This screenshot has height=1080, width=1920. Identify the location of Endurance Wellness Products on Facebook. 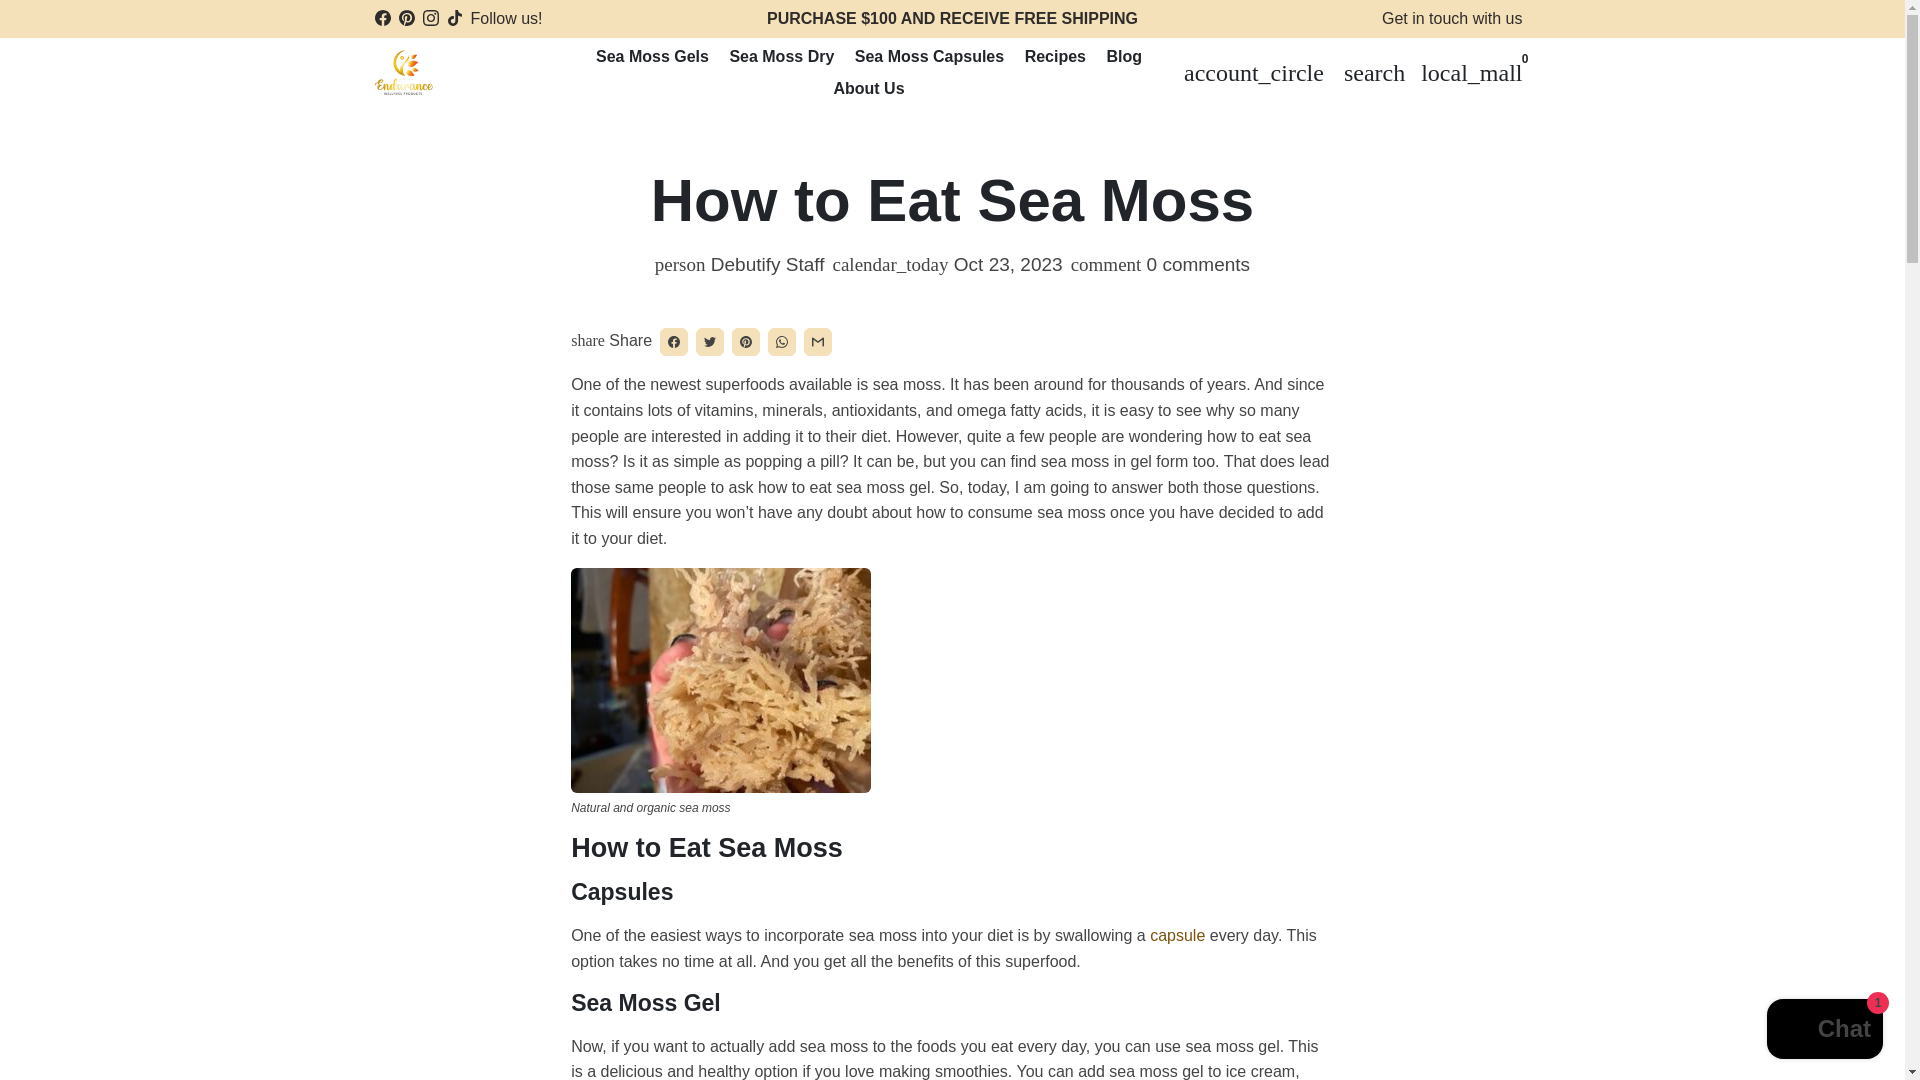
(382, 18).